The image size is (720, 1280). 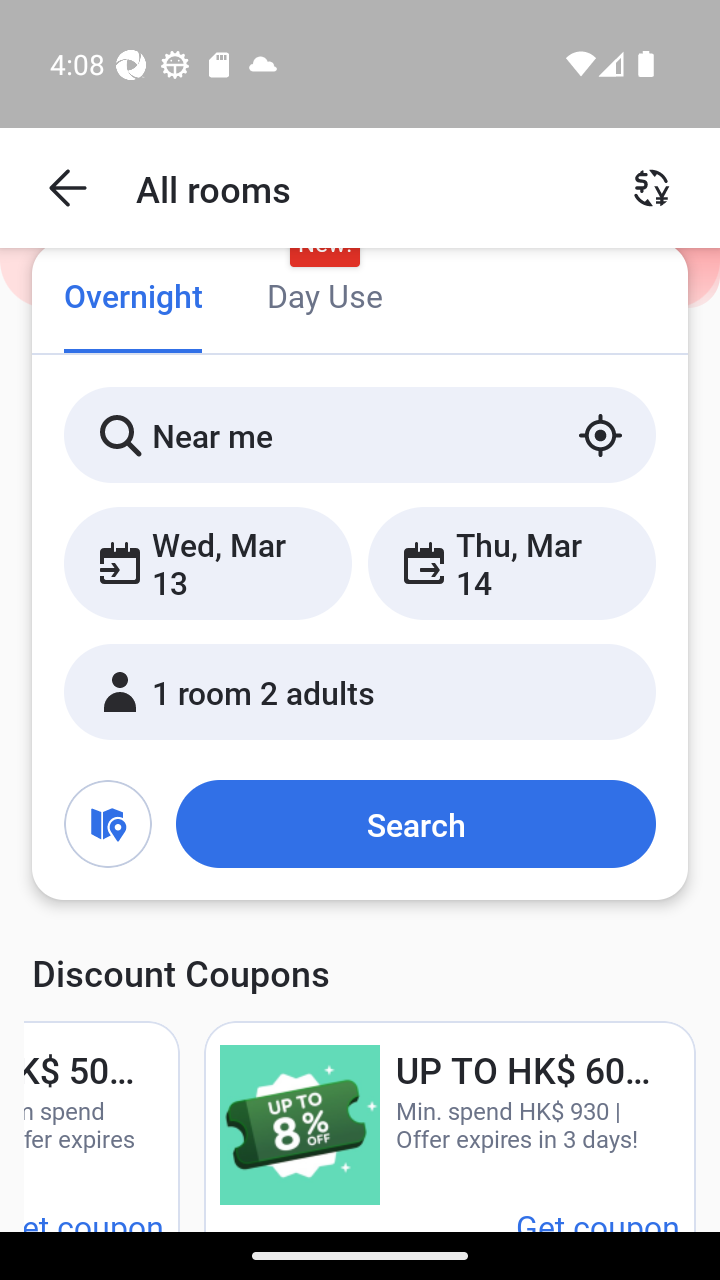 I want to click on Search, so click(x=415, y=823).